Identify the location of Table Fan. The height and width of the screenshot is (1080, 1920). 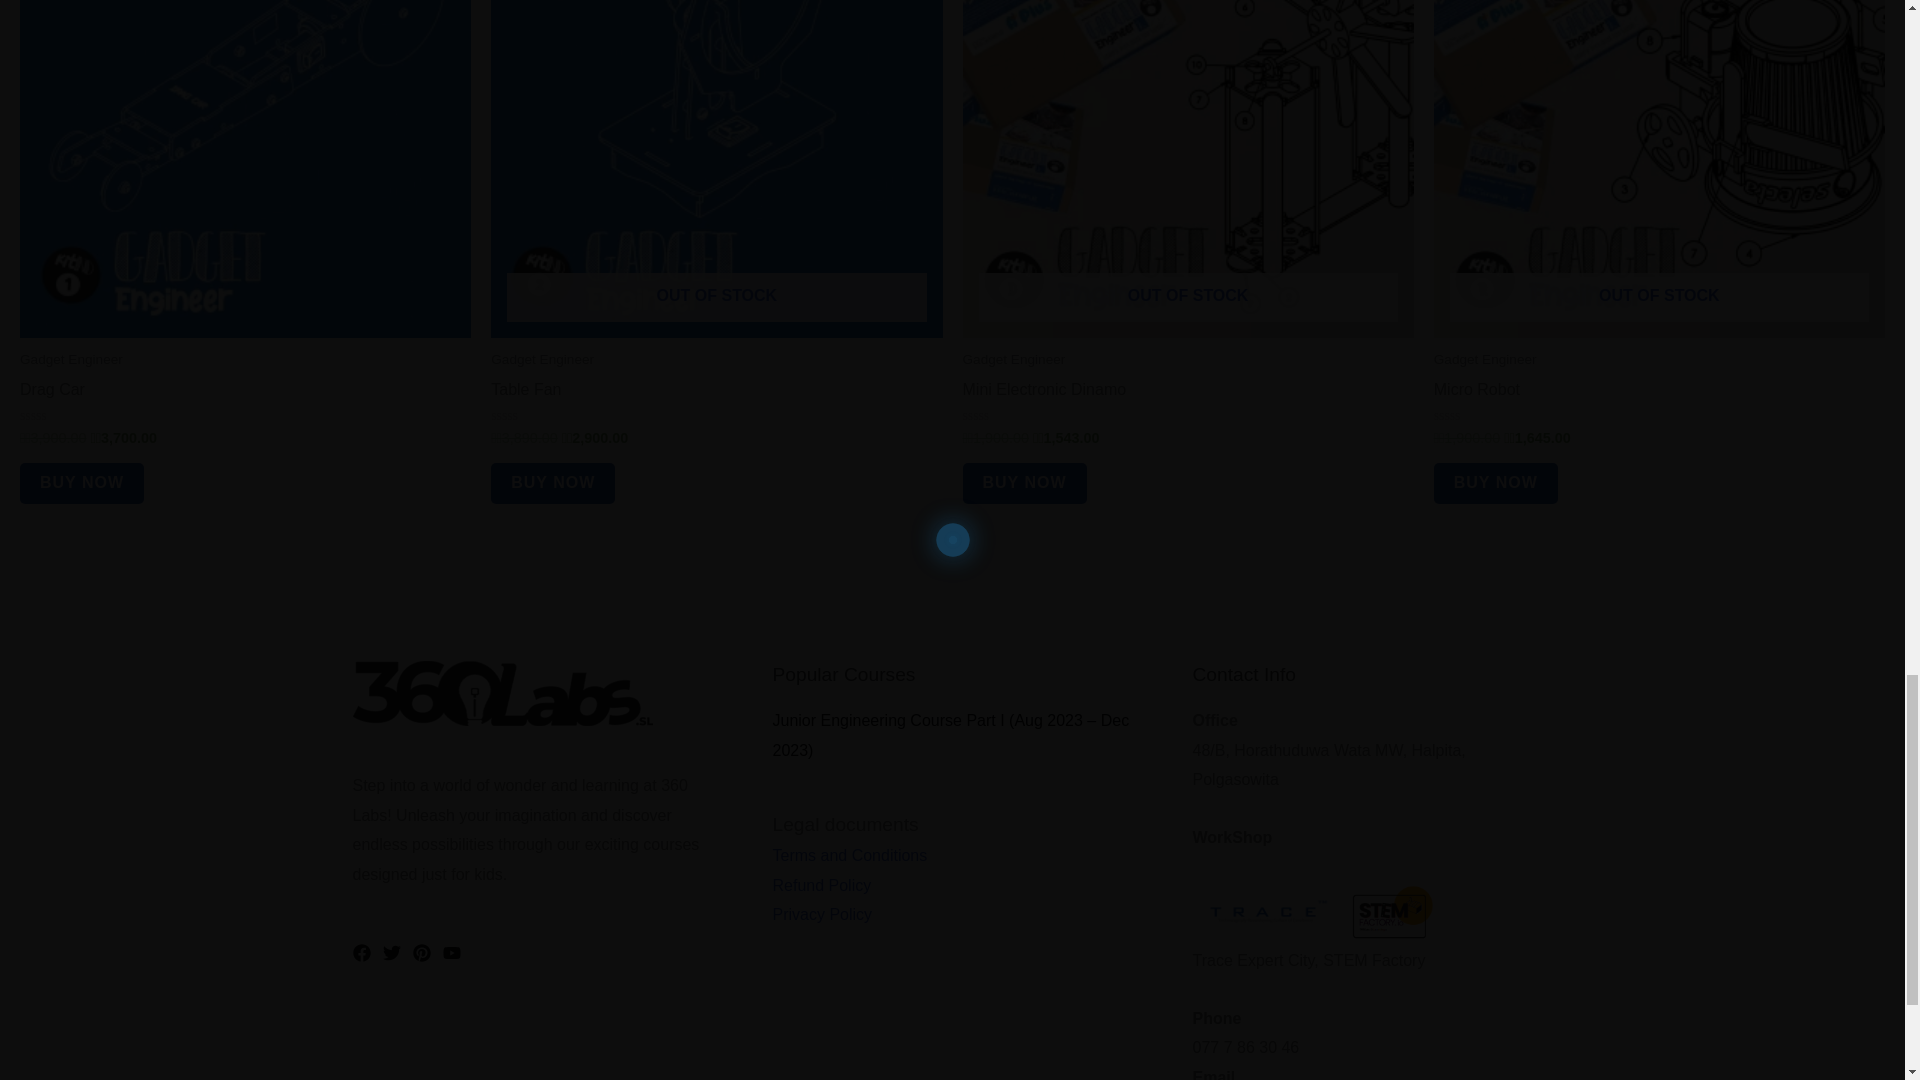
(526, 394).